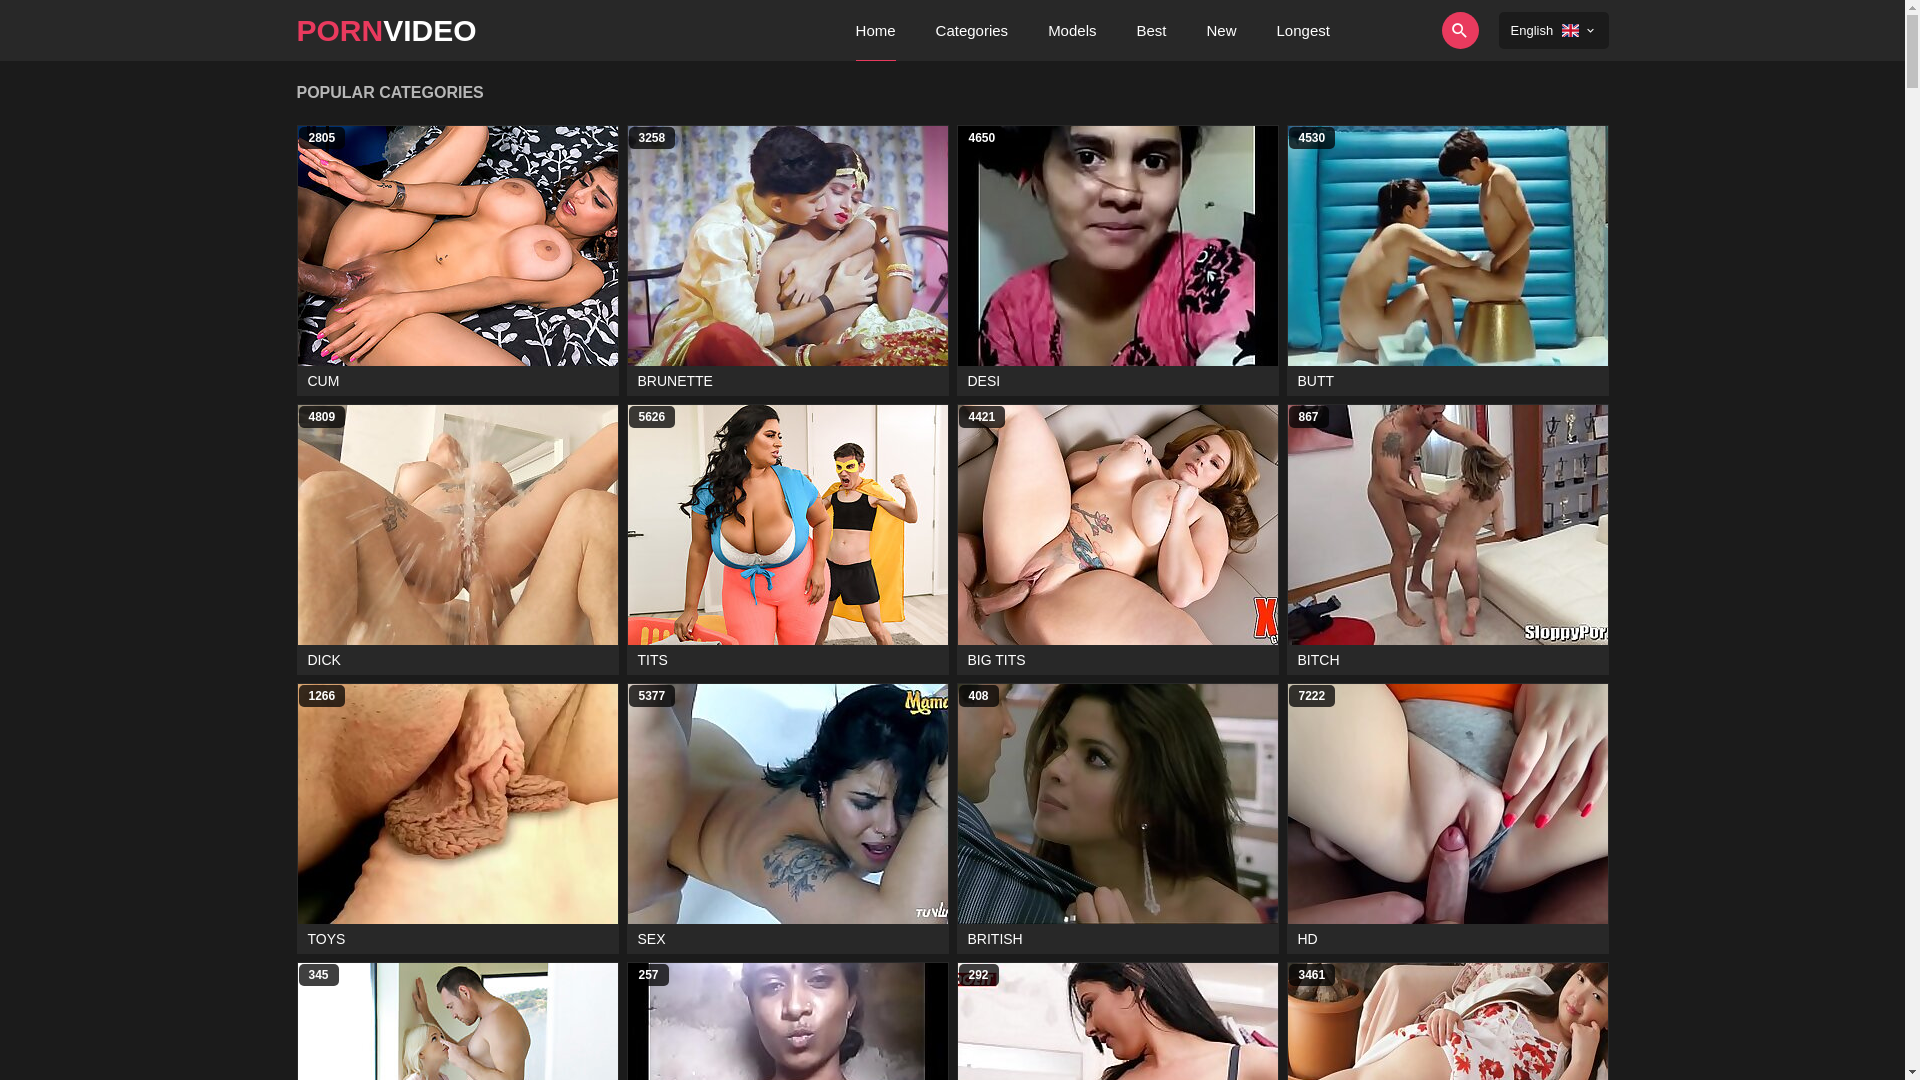 This screenshot has width=1920, height=1080. What do you see at coordinates (1554, 30) in the screenshot?
I see `English` at bounding box center [1554, 30].